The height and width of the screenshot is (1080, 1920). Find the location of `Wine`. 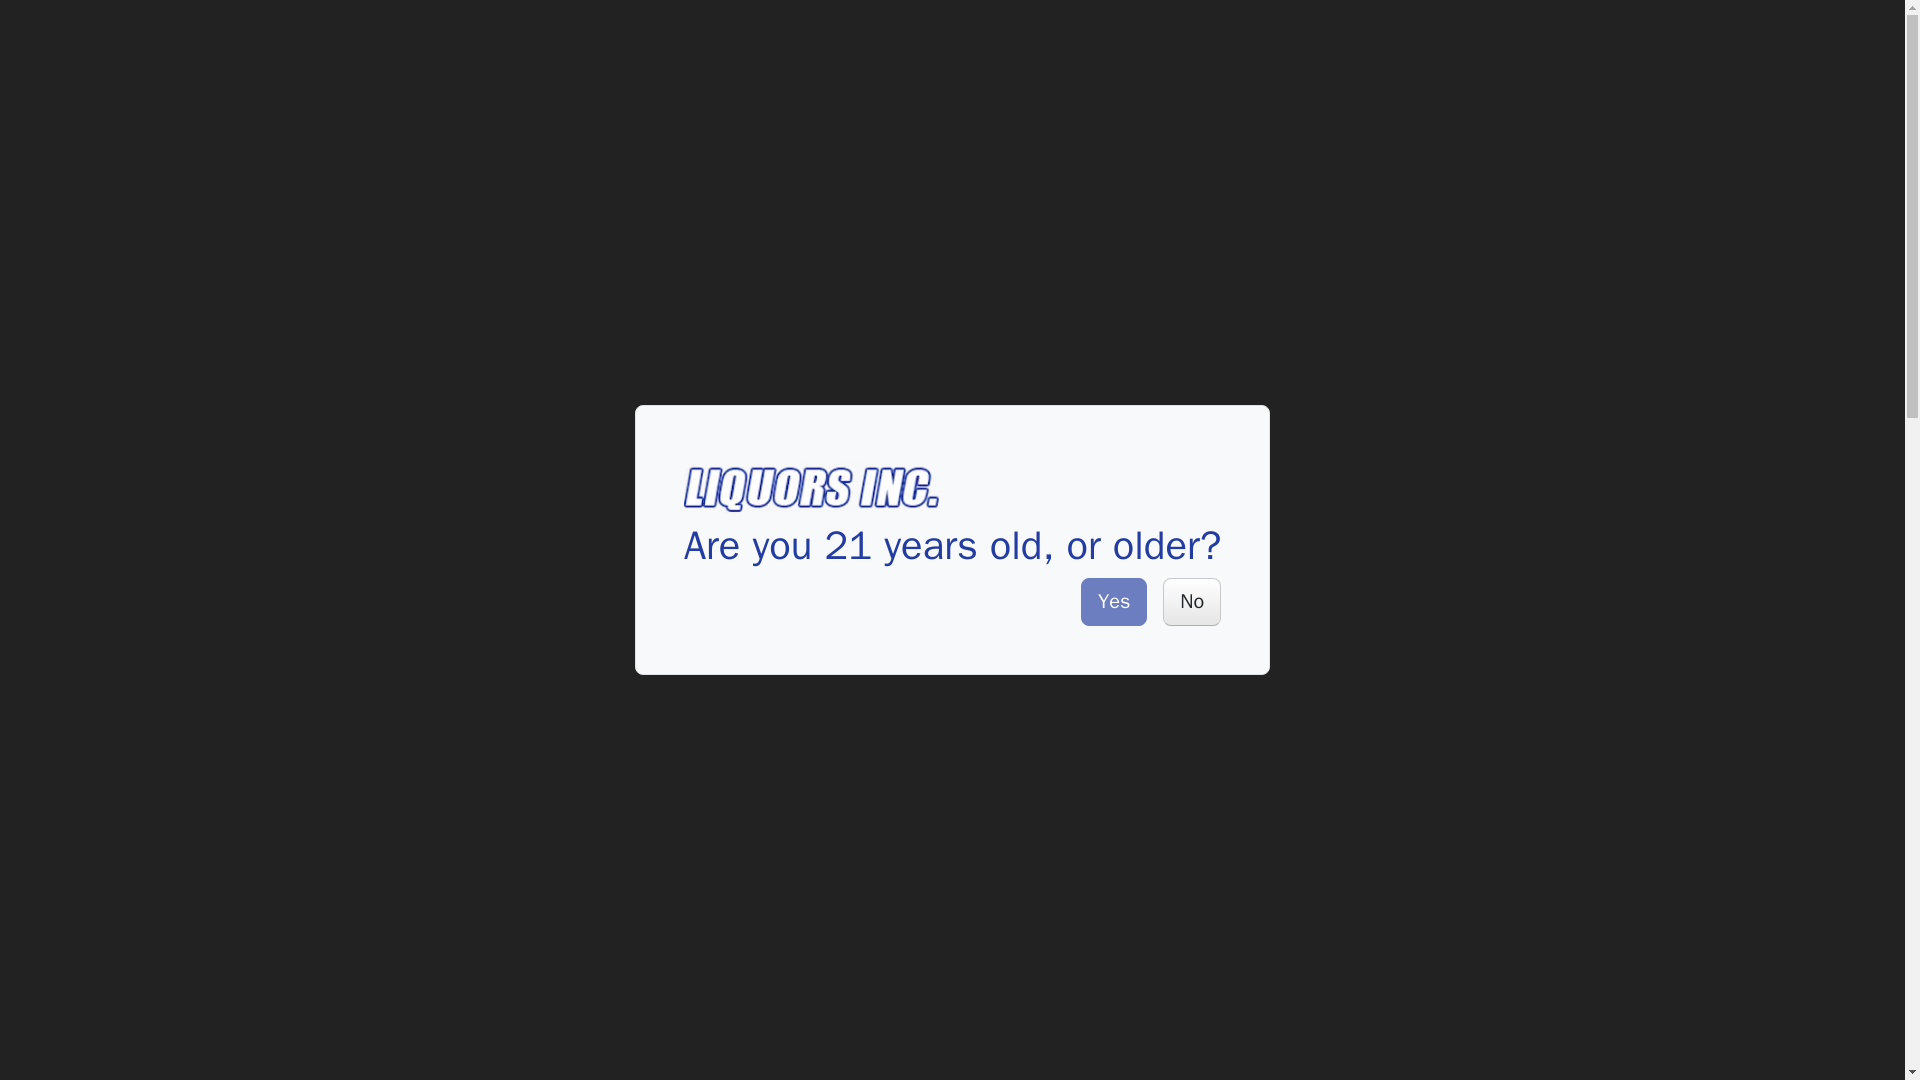

Wine is located at coordinates (258, 38).